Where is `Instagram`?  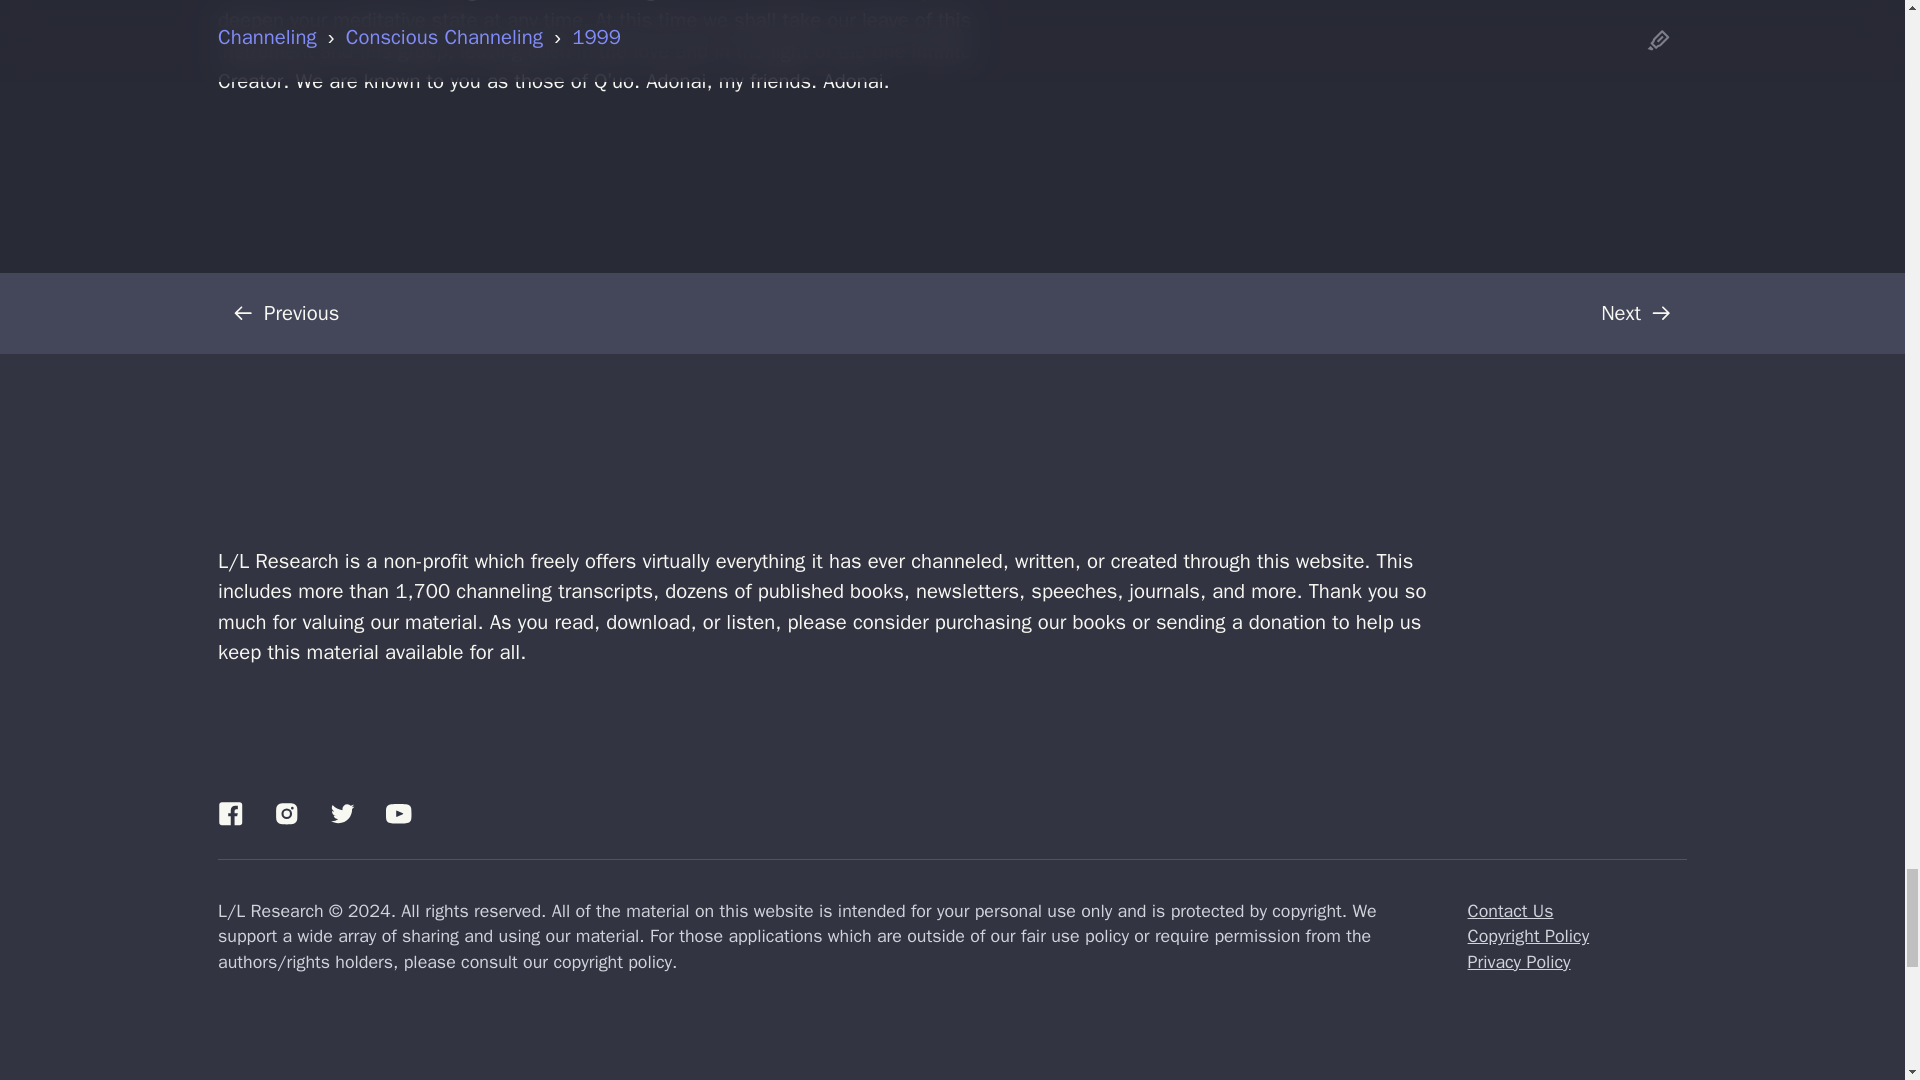
Instagram is located at coordinates (286, 814).